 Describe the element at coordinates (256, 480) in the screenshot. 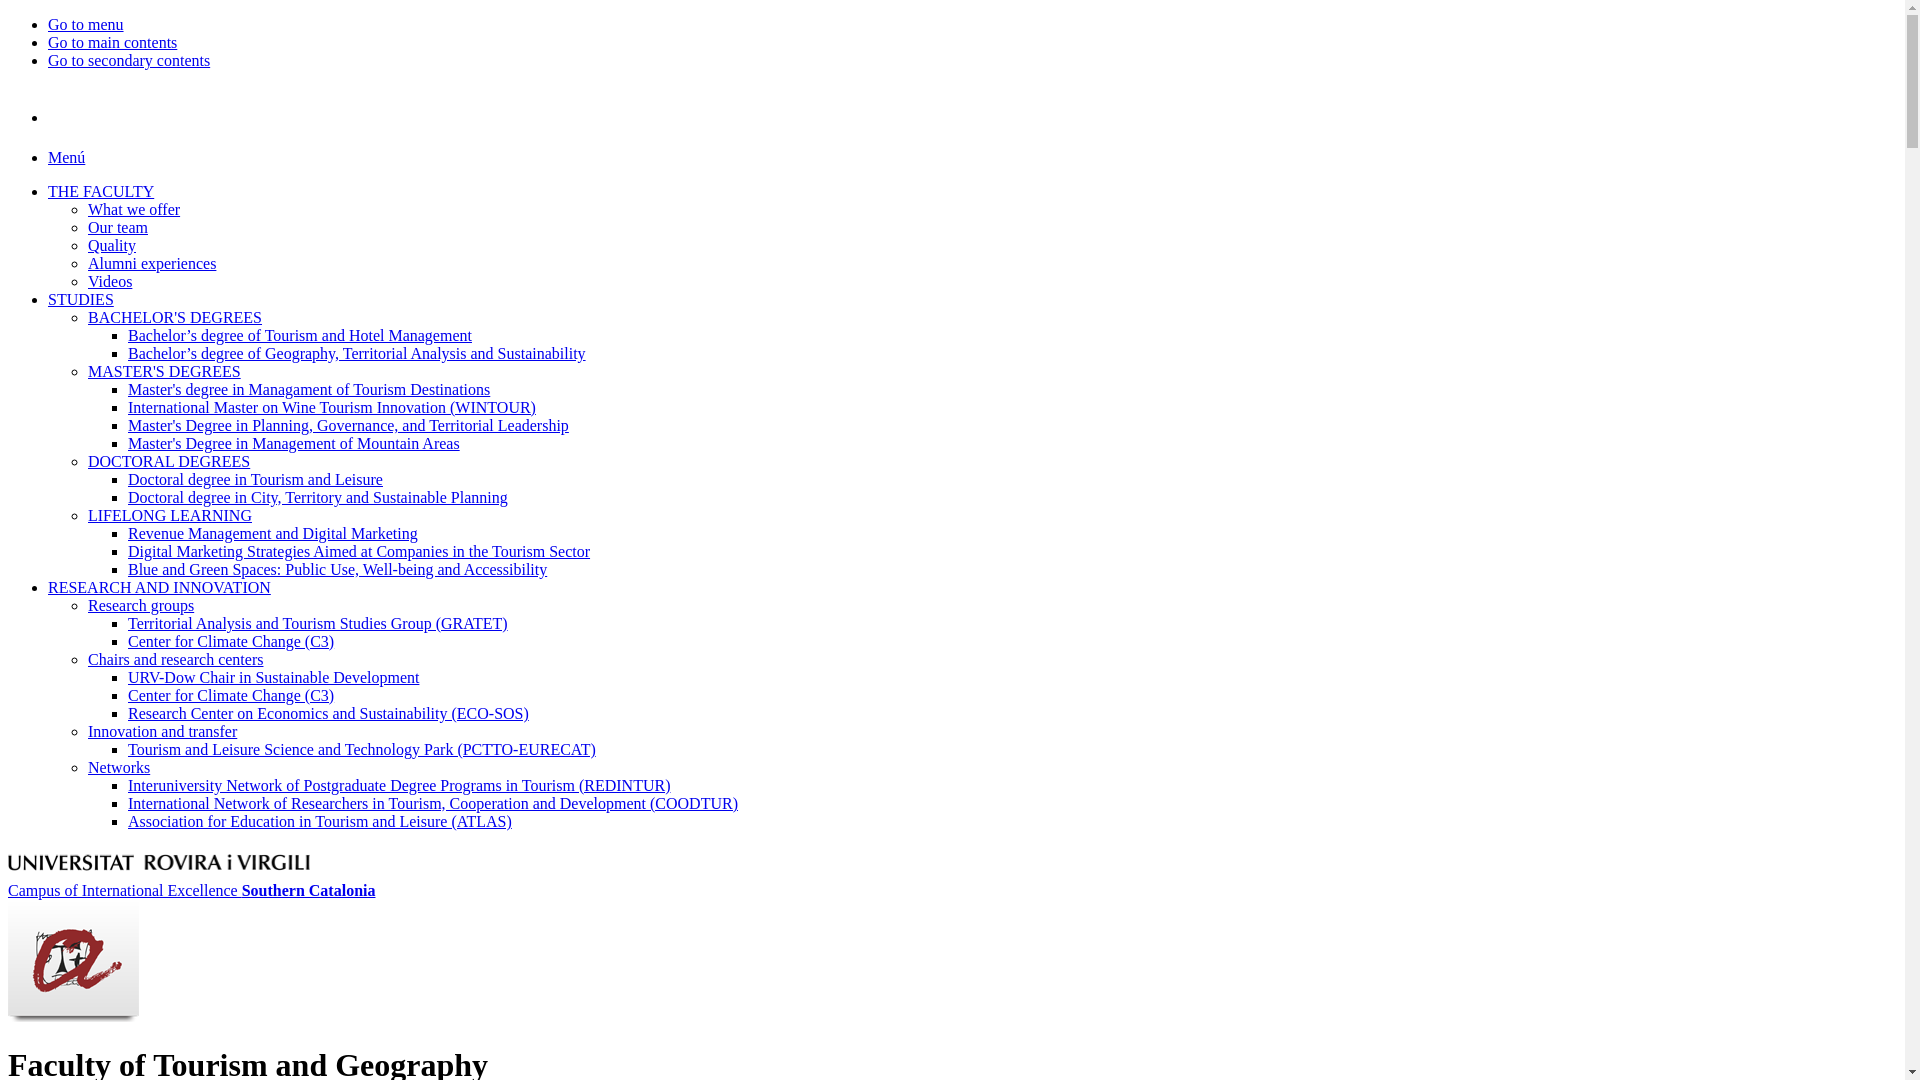

I see `Doctoral degree in Tourism and Leisure` at that location.